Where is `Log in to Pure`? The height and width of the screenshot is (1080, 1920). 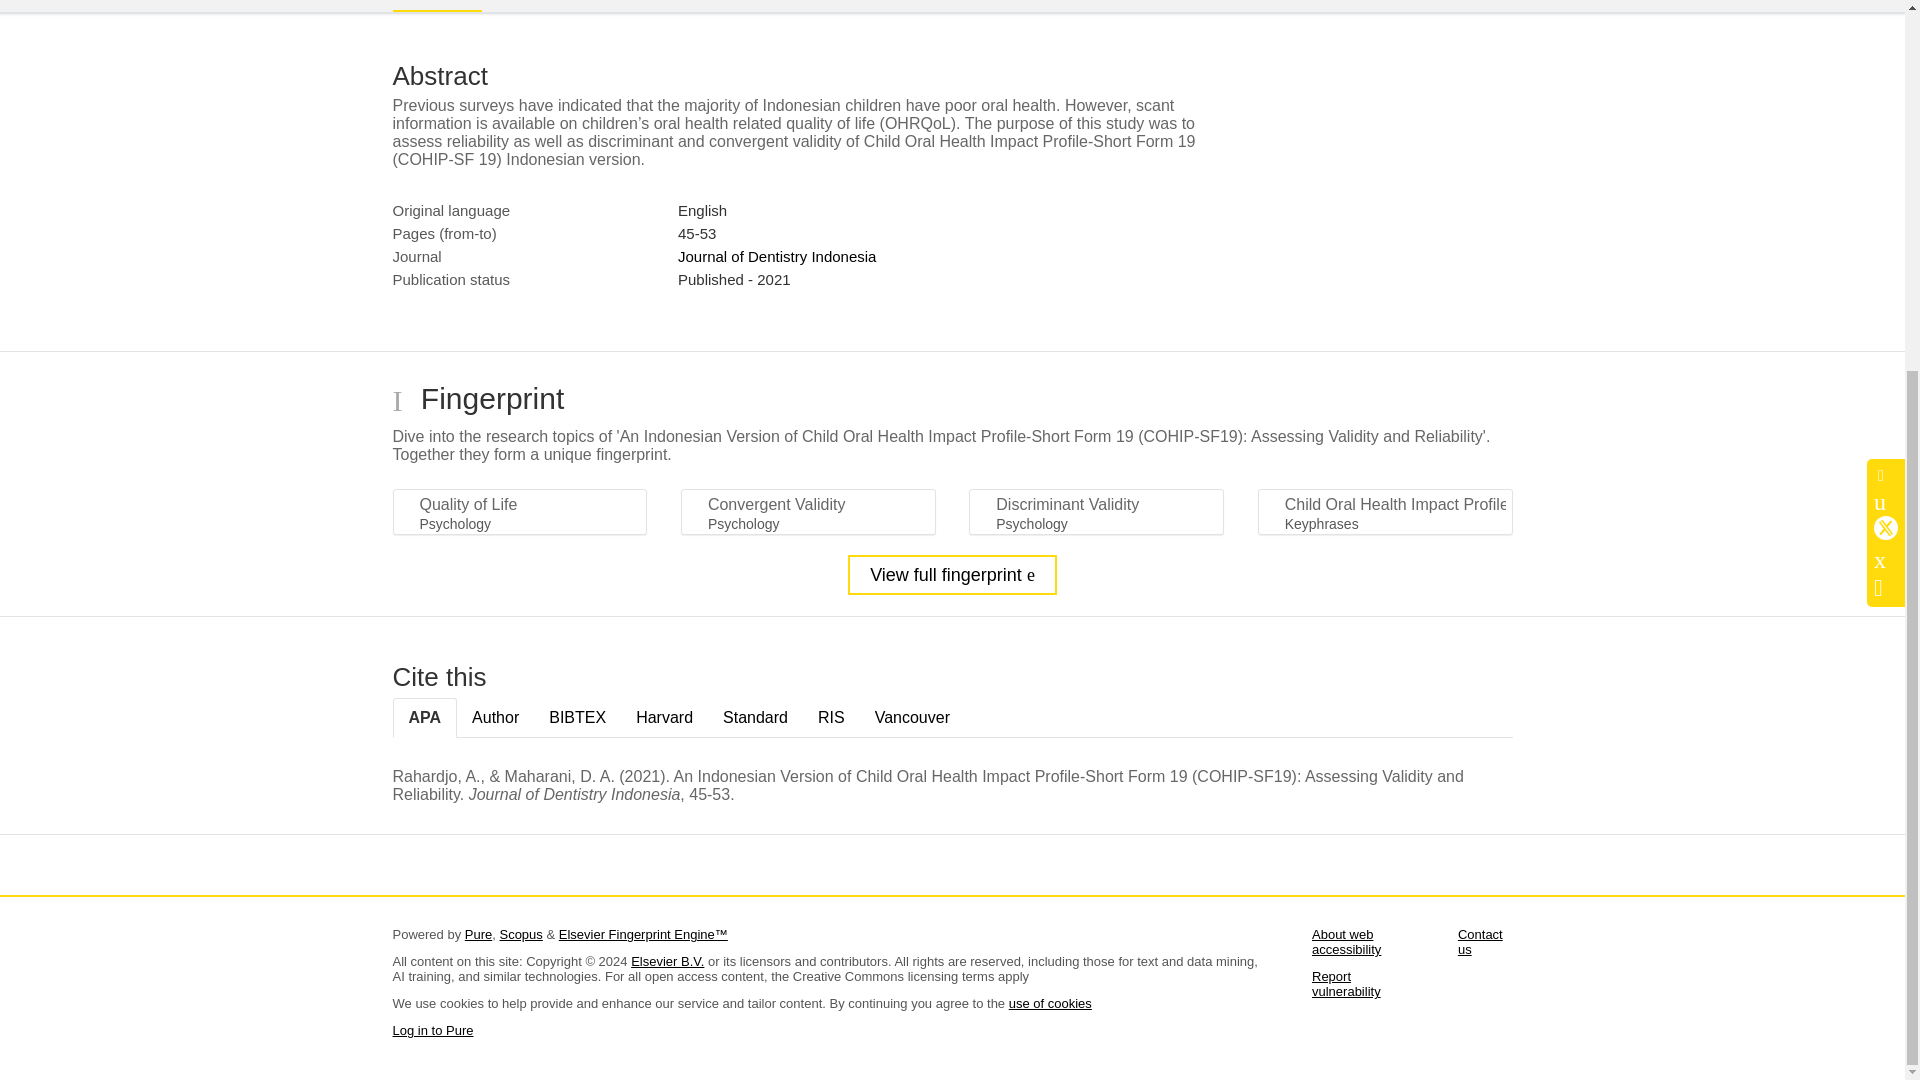 Log in to Pure is located at coordinates (432, 1030).